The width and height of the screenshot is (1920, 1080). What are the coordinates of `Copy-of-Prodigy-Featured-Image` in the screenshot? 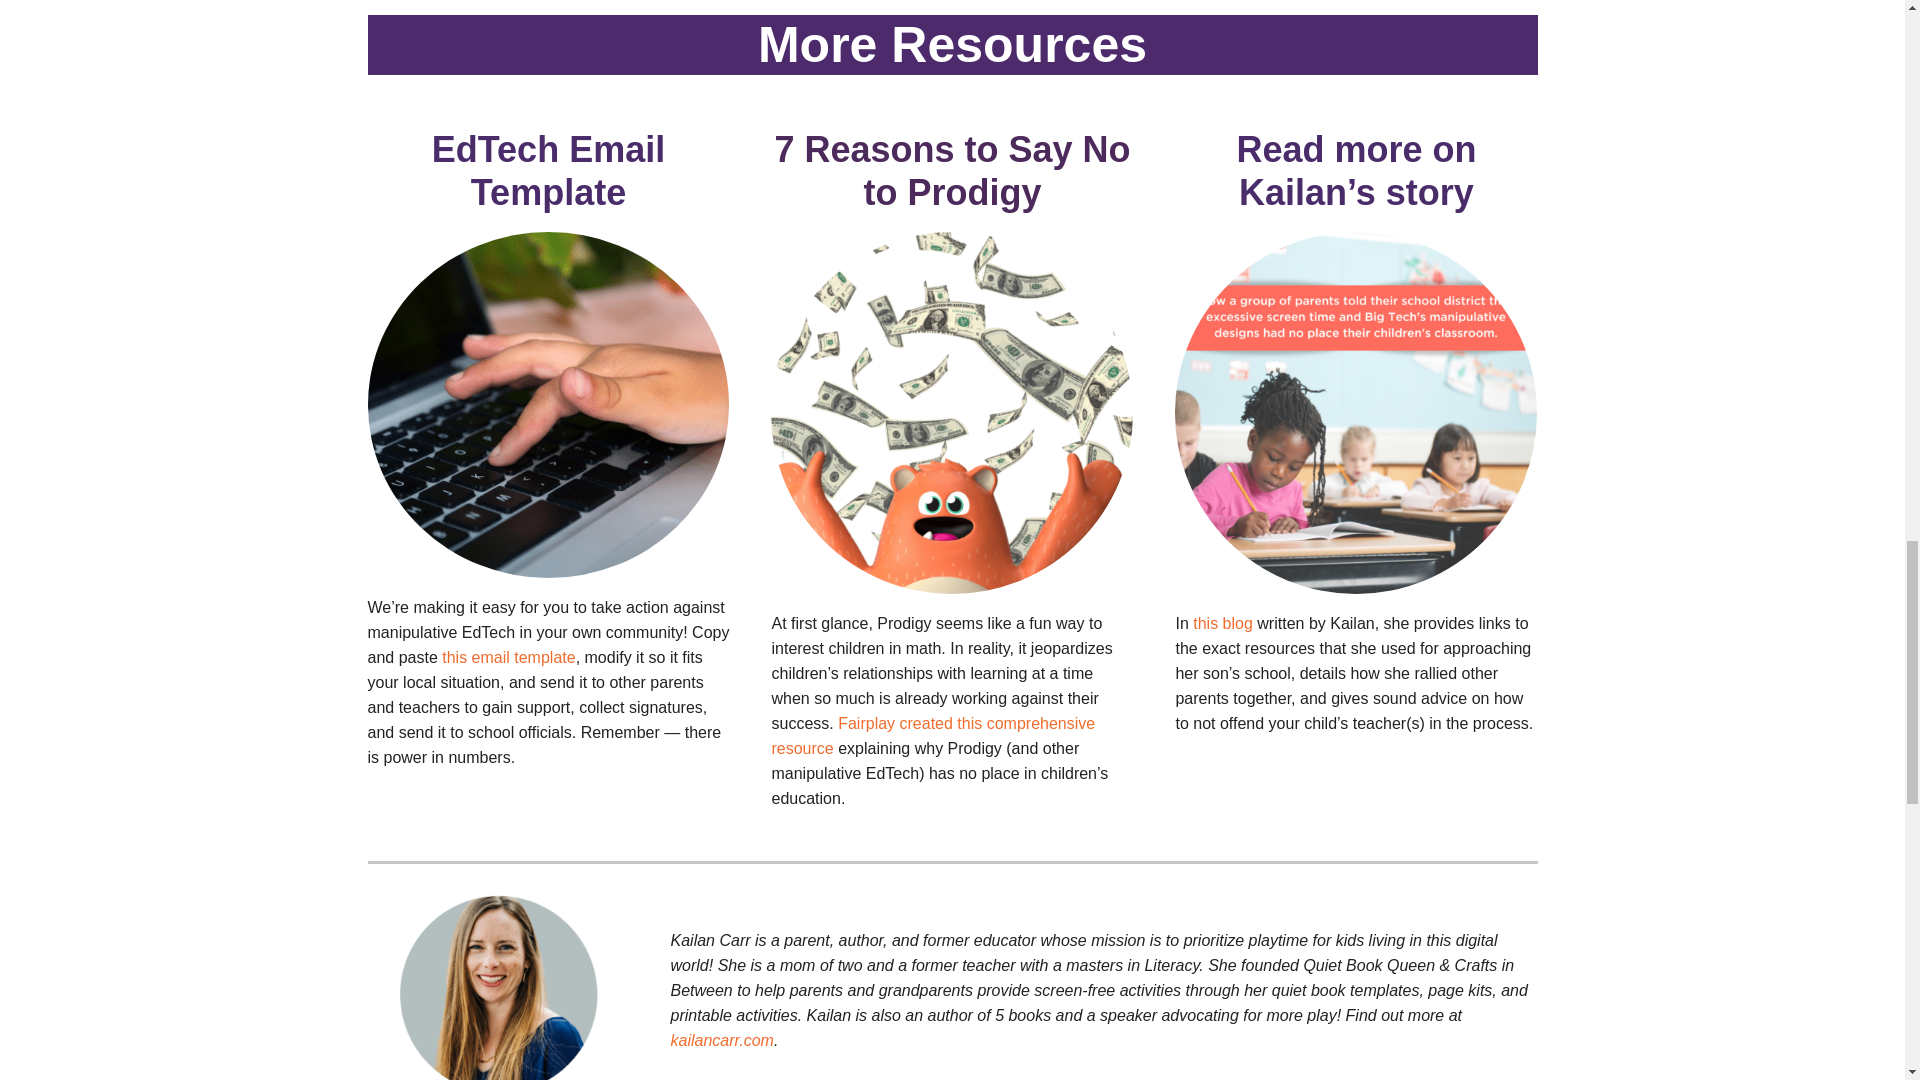 It's located at (952, 413).